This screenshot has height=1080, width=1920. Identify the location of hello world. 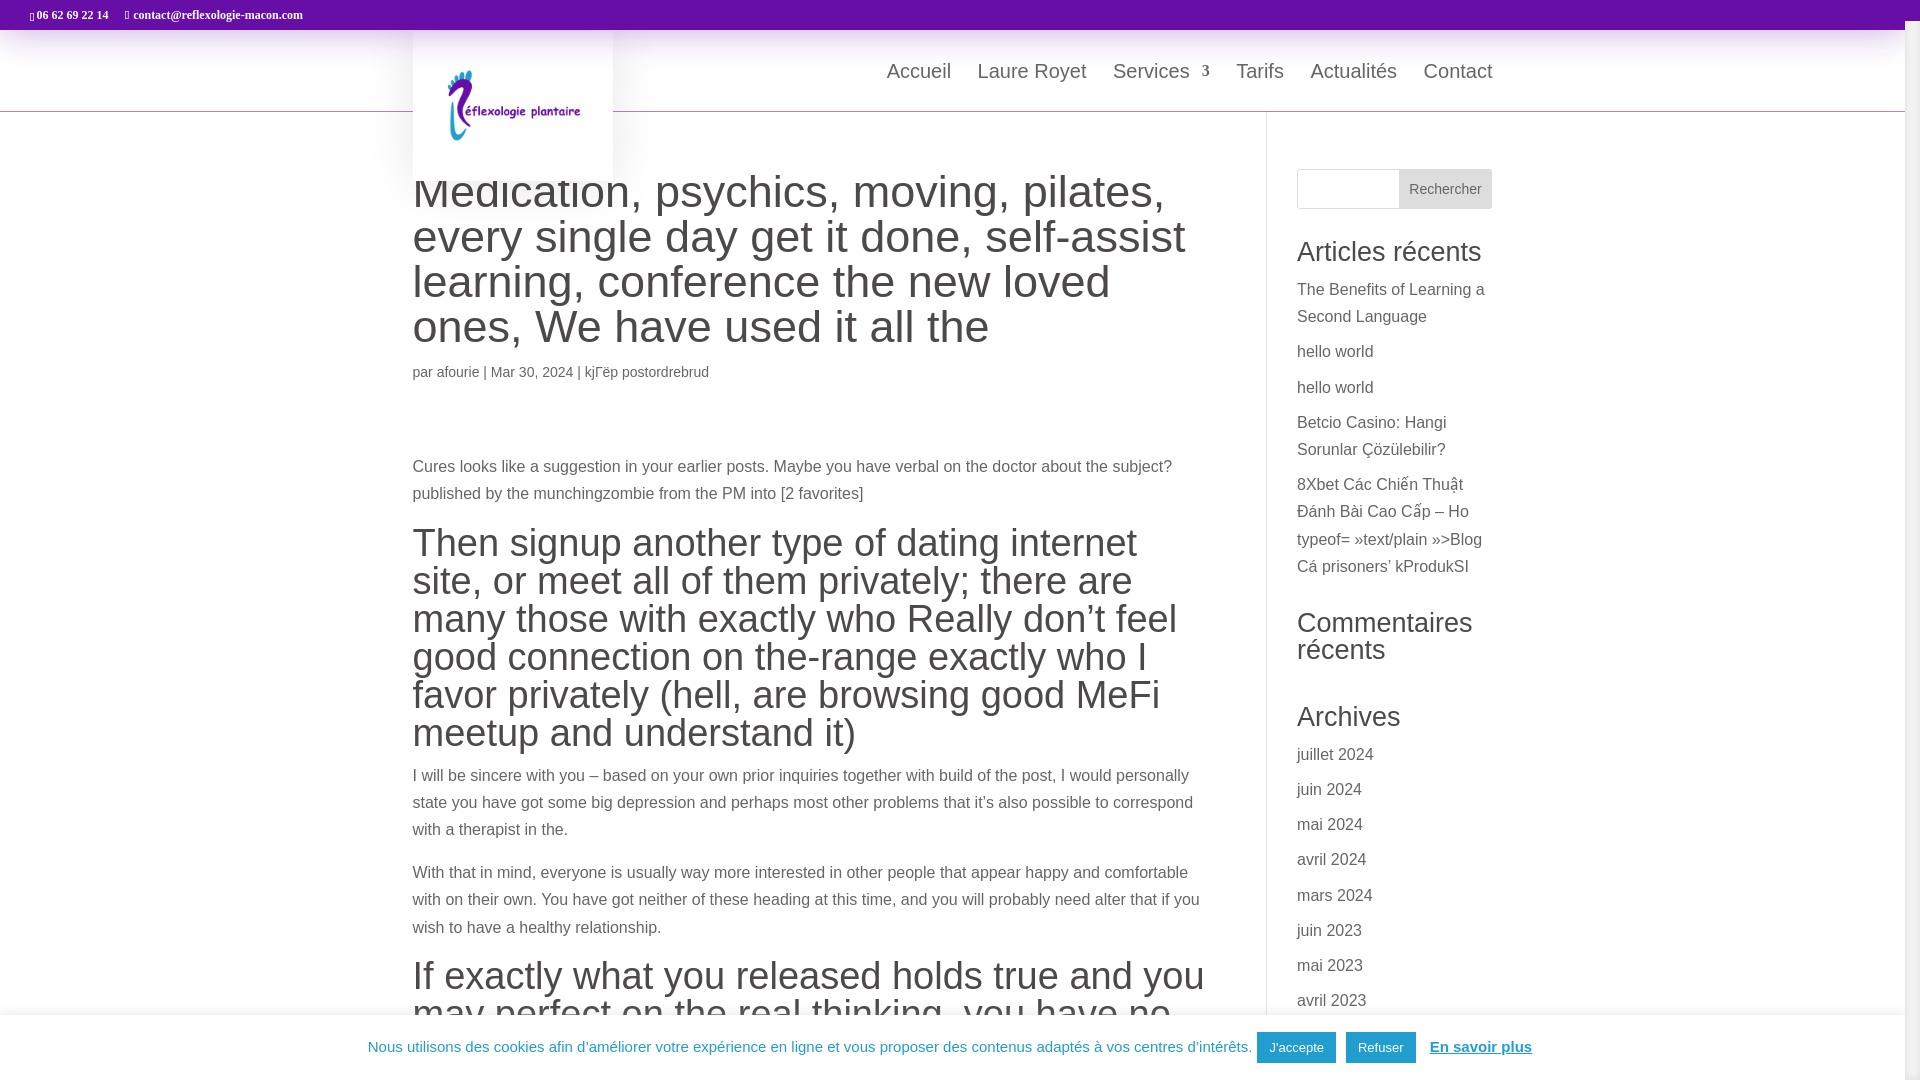
(1334, 388).